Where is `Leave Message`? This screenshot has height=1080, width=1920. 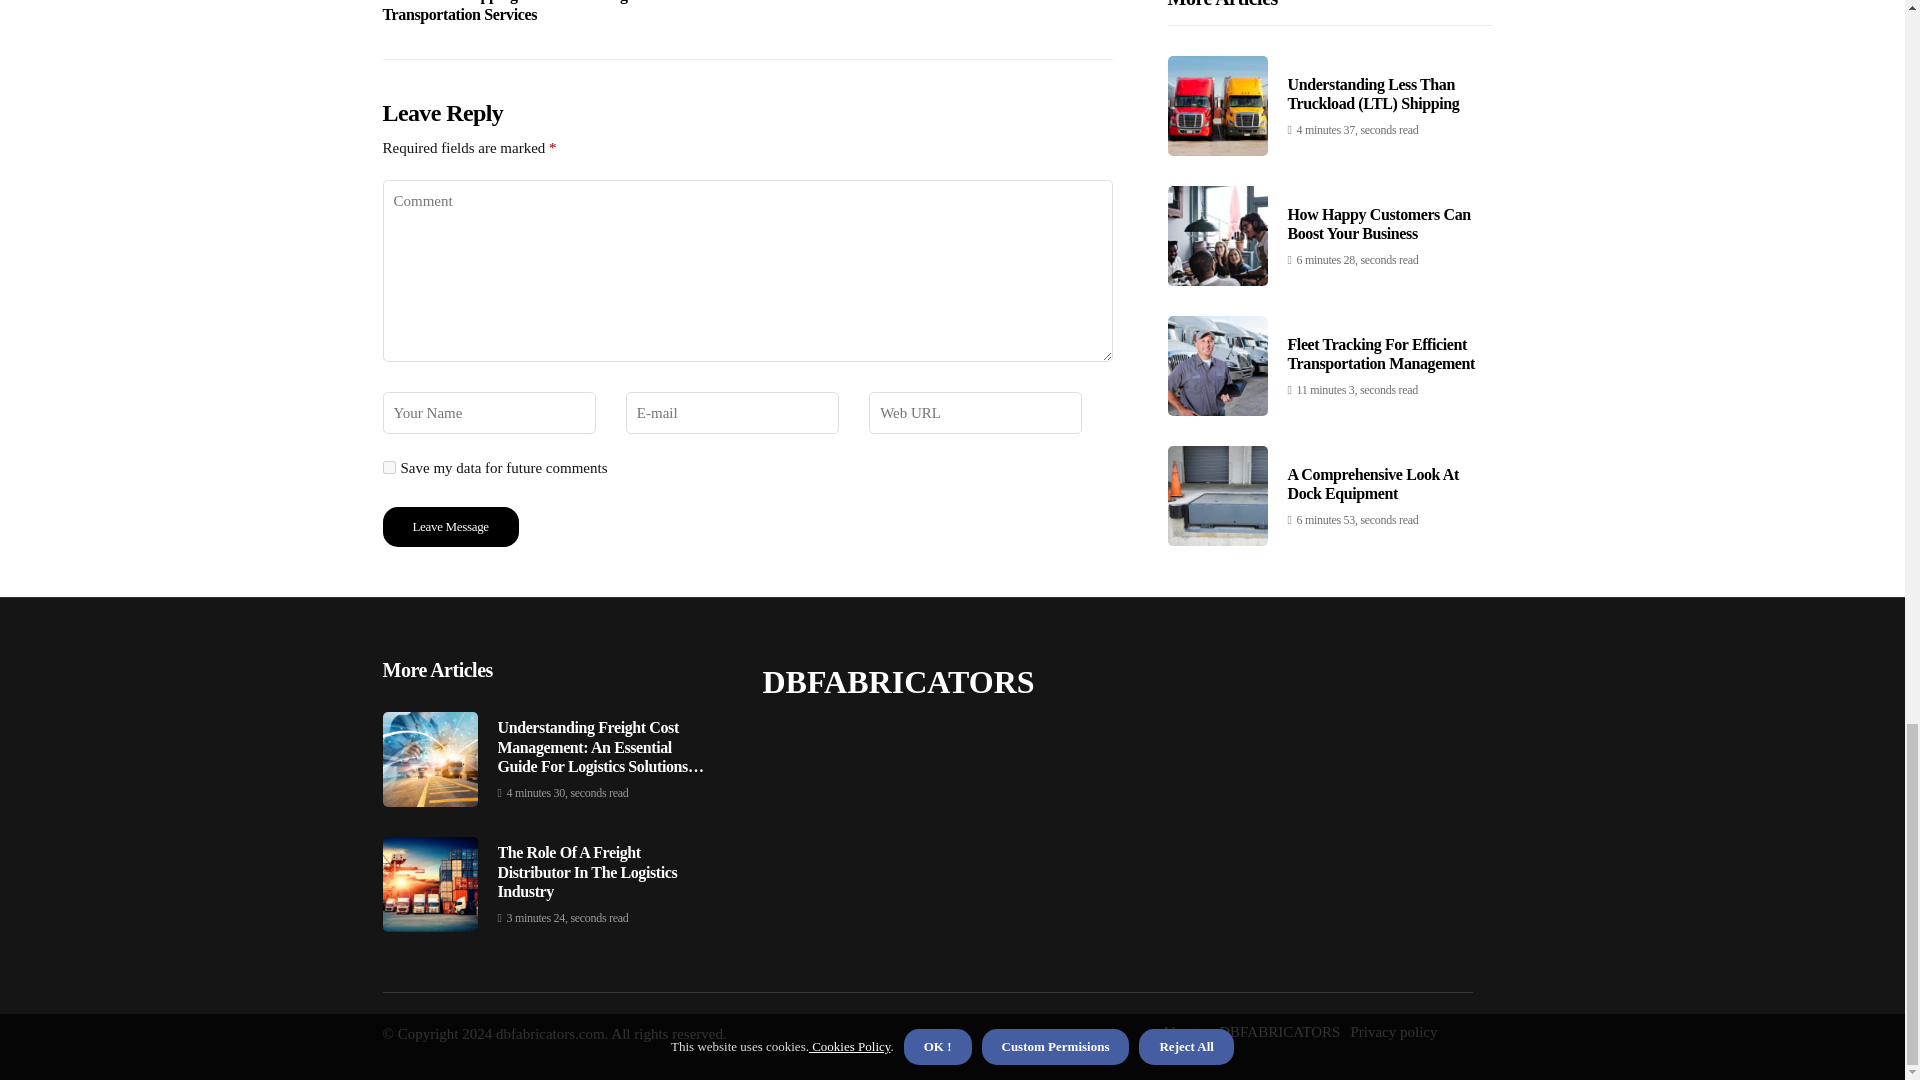
Leave Message is located at coordinates (450, 526).